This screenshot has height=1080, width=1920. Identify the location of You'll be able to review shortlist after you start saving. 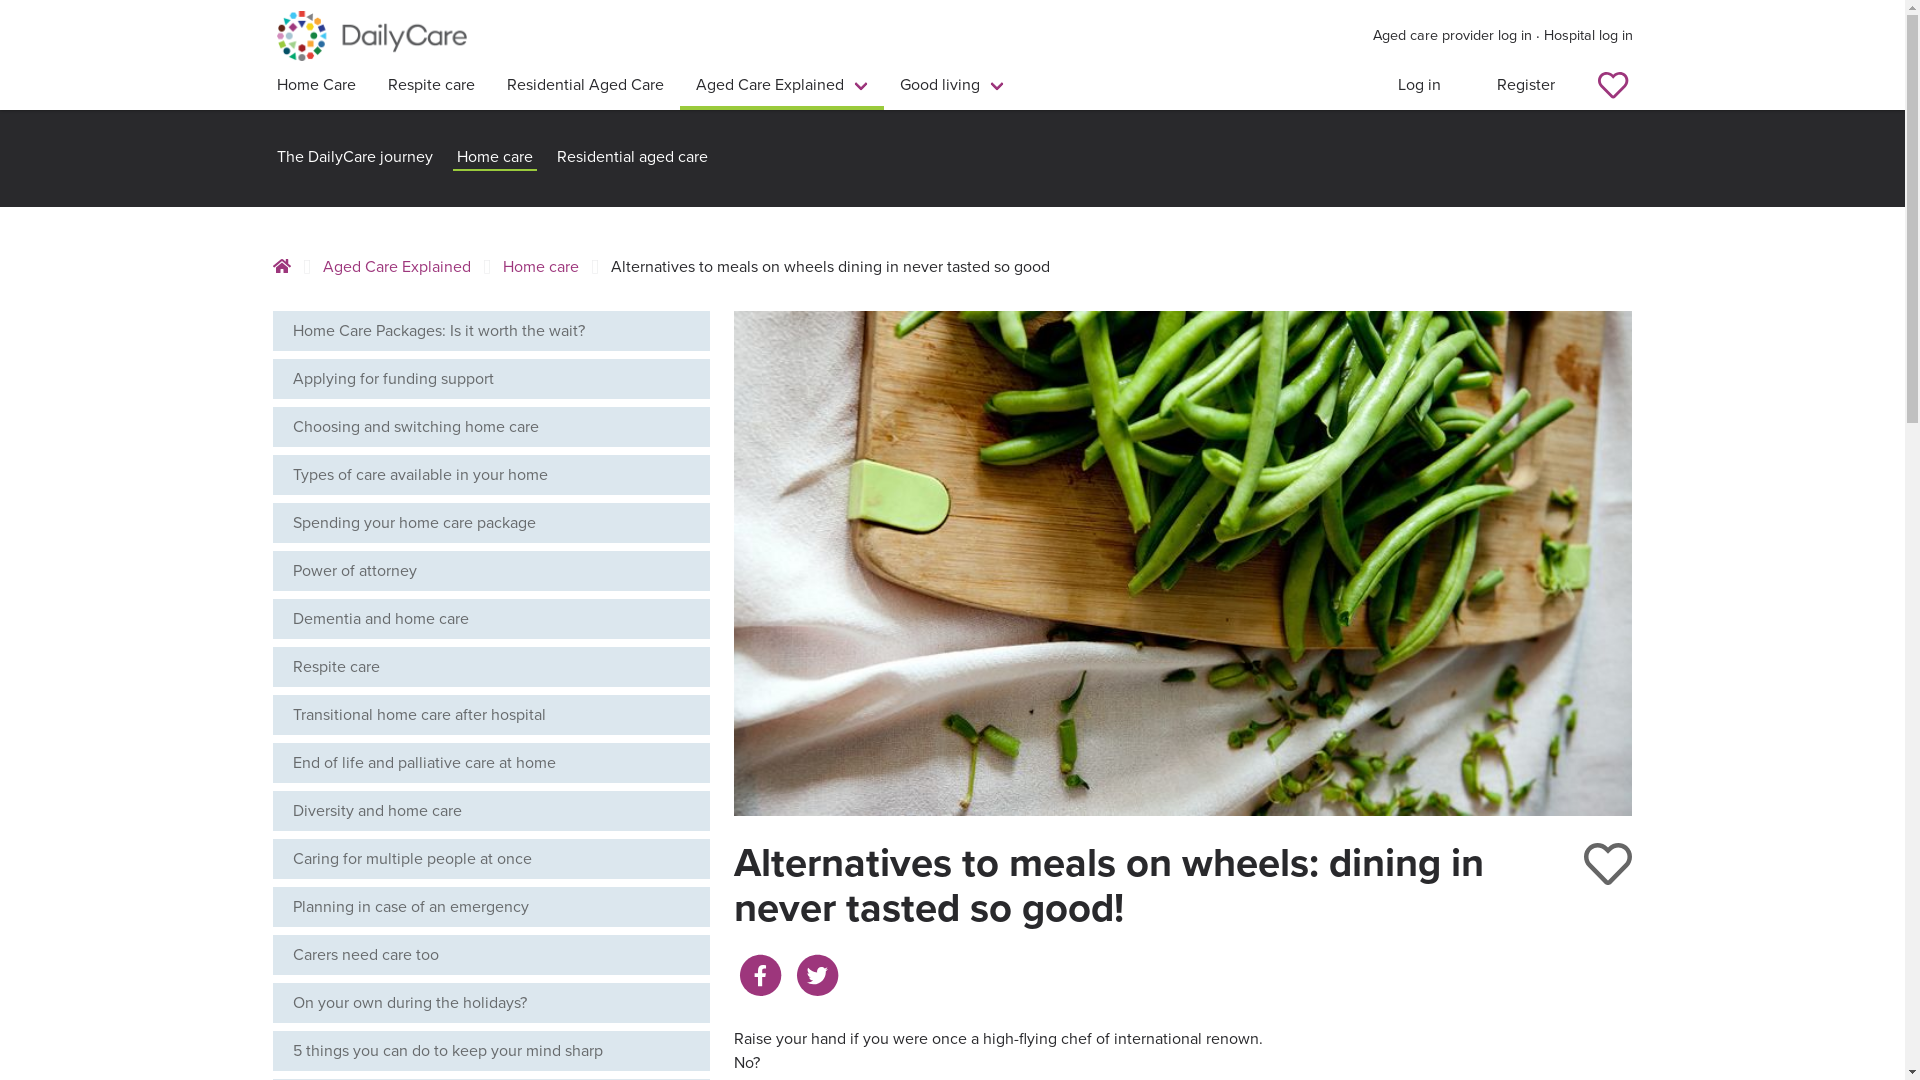
(1613, 87).